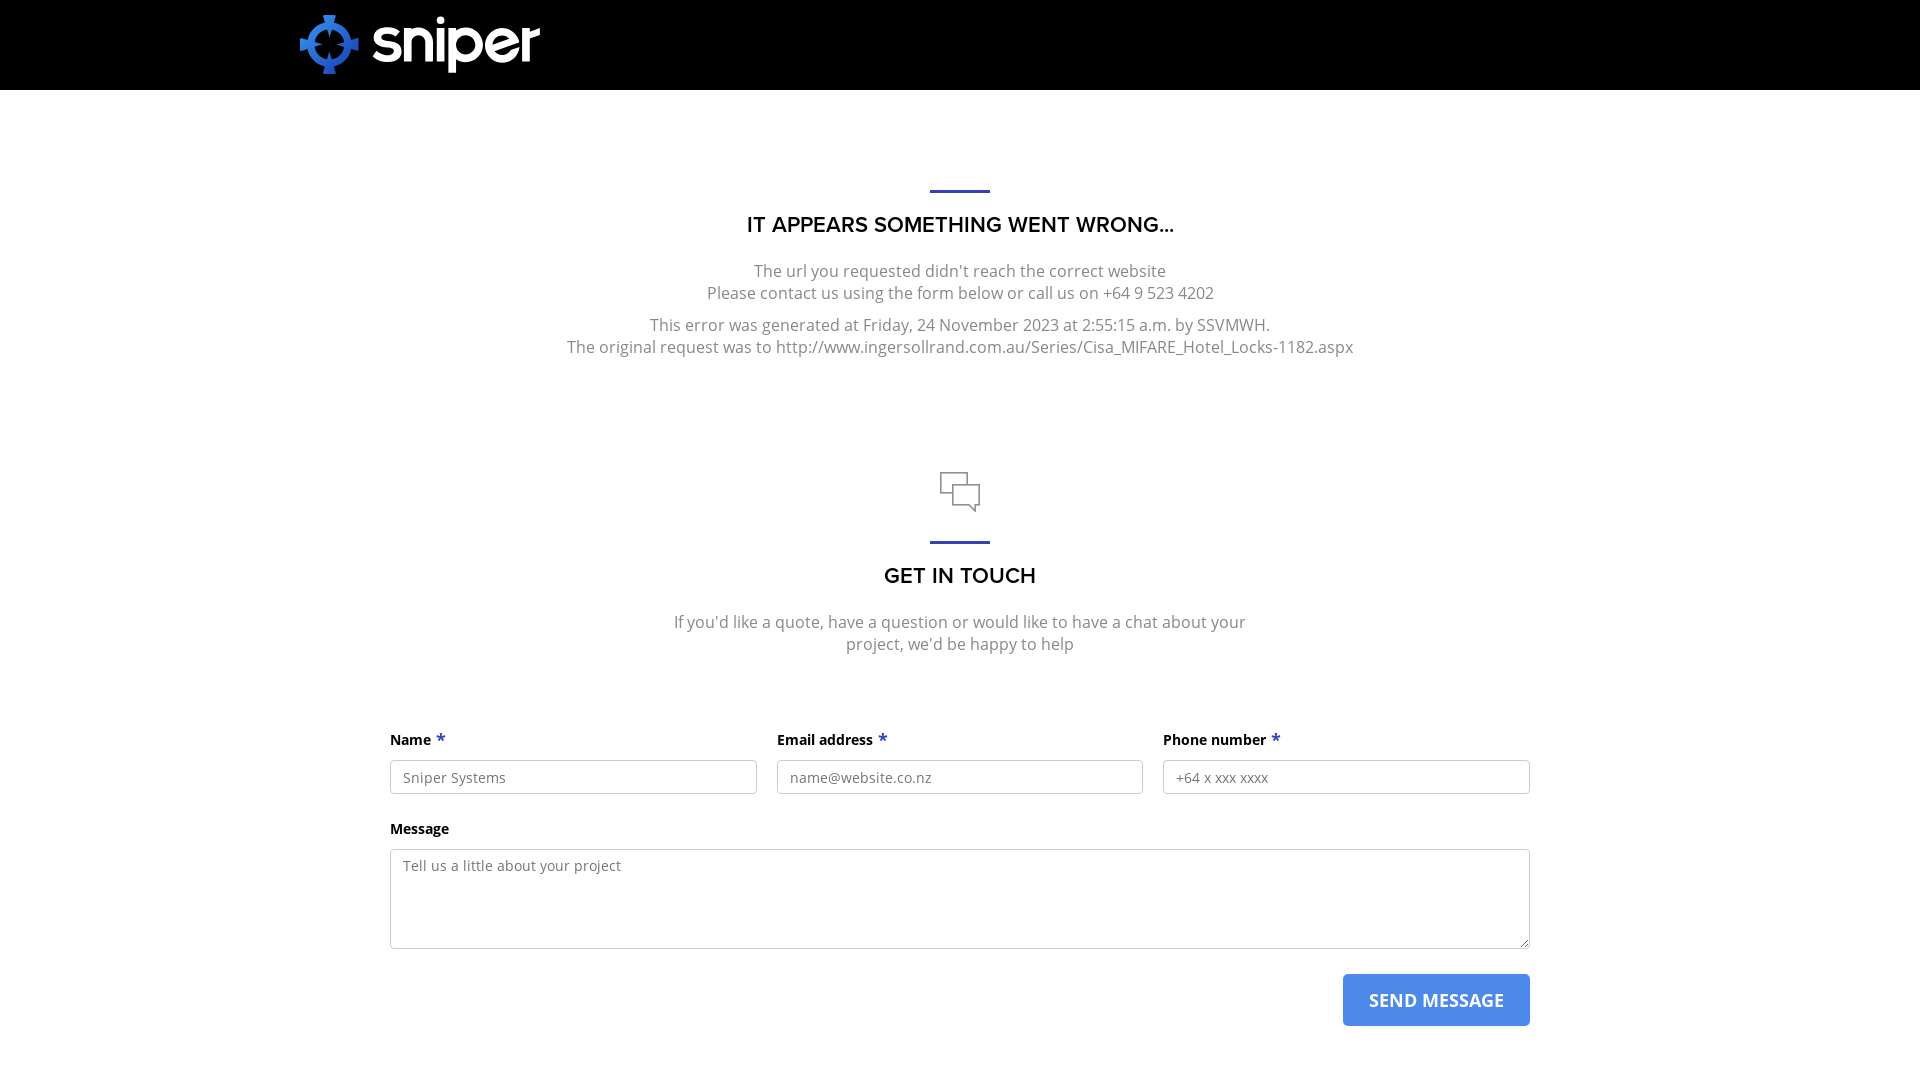 Image resolution: width=1920 pixels, height=1080 pixels. I want to click on SEND MESSAGE, so click(1436, 1000).